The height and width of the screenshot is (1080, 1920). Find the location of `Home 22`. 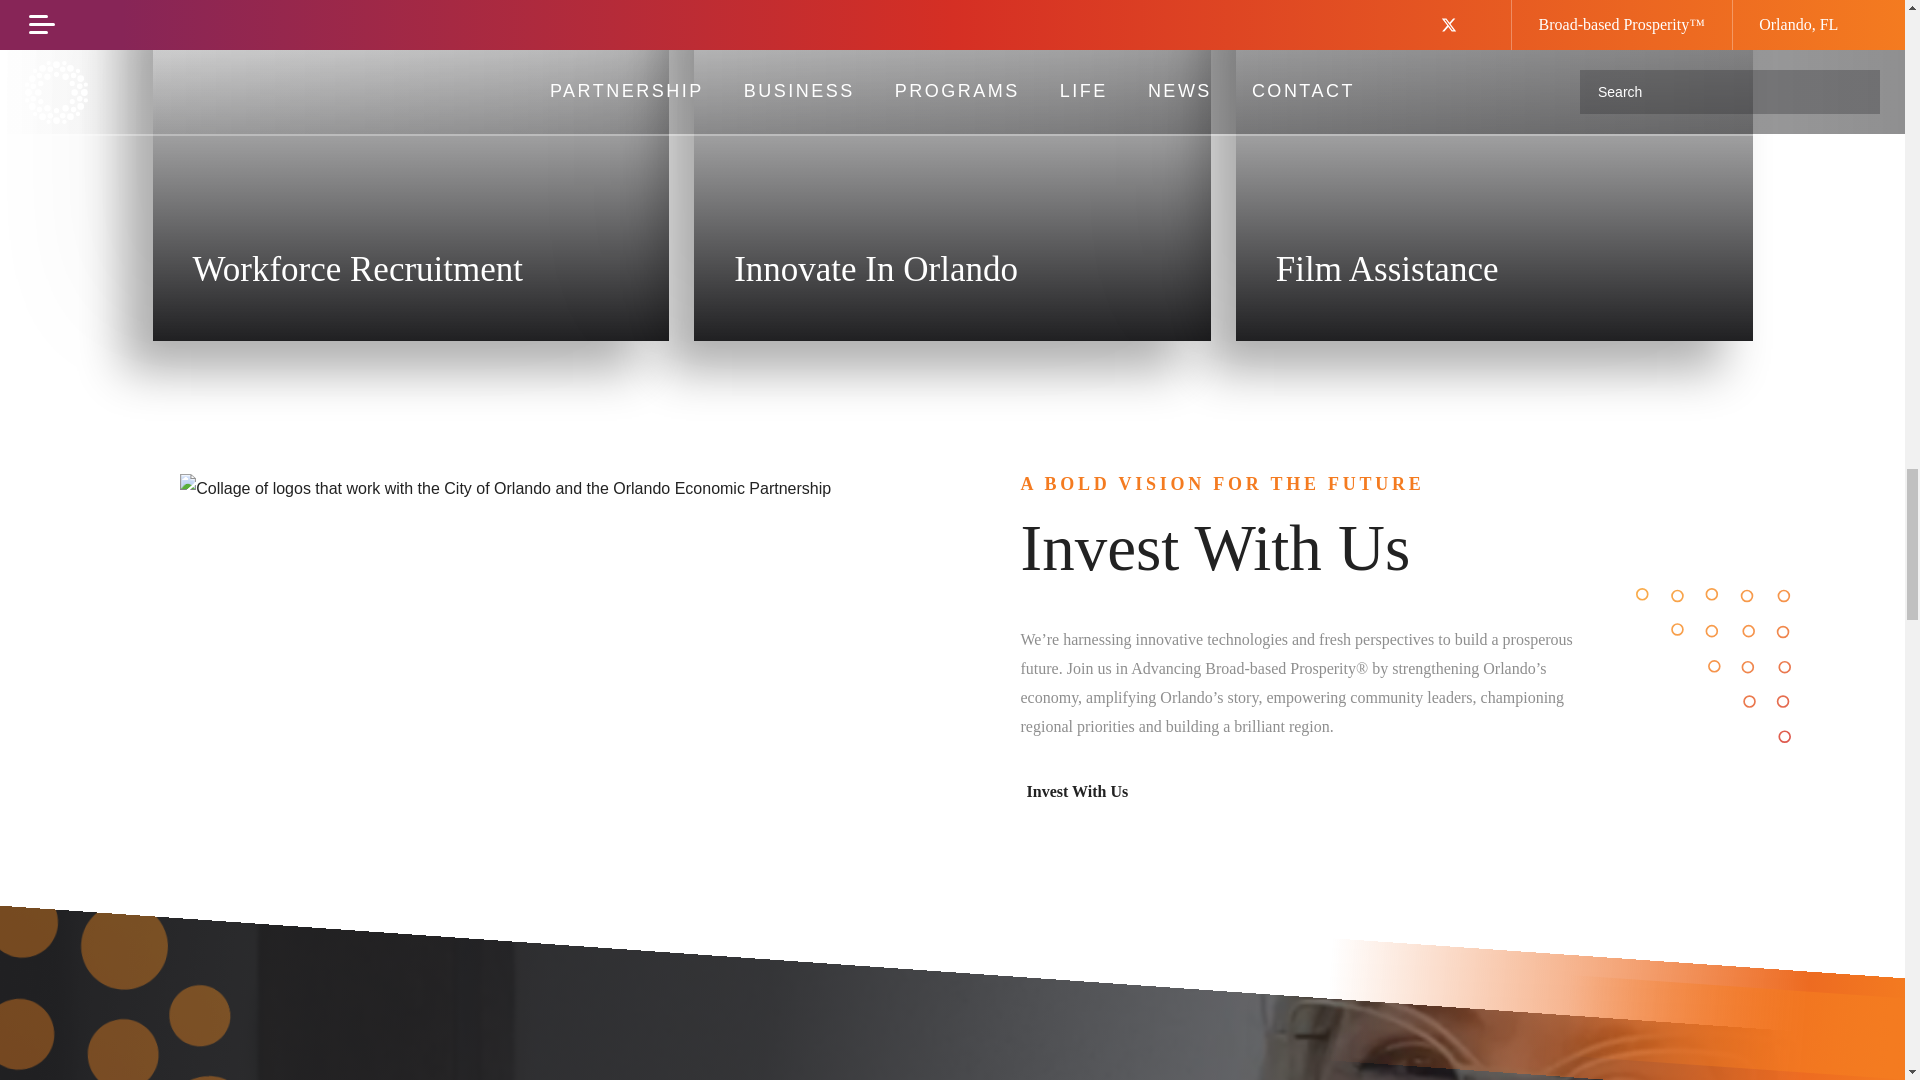

Home 22 is located at coordinates (952, 170).